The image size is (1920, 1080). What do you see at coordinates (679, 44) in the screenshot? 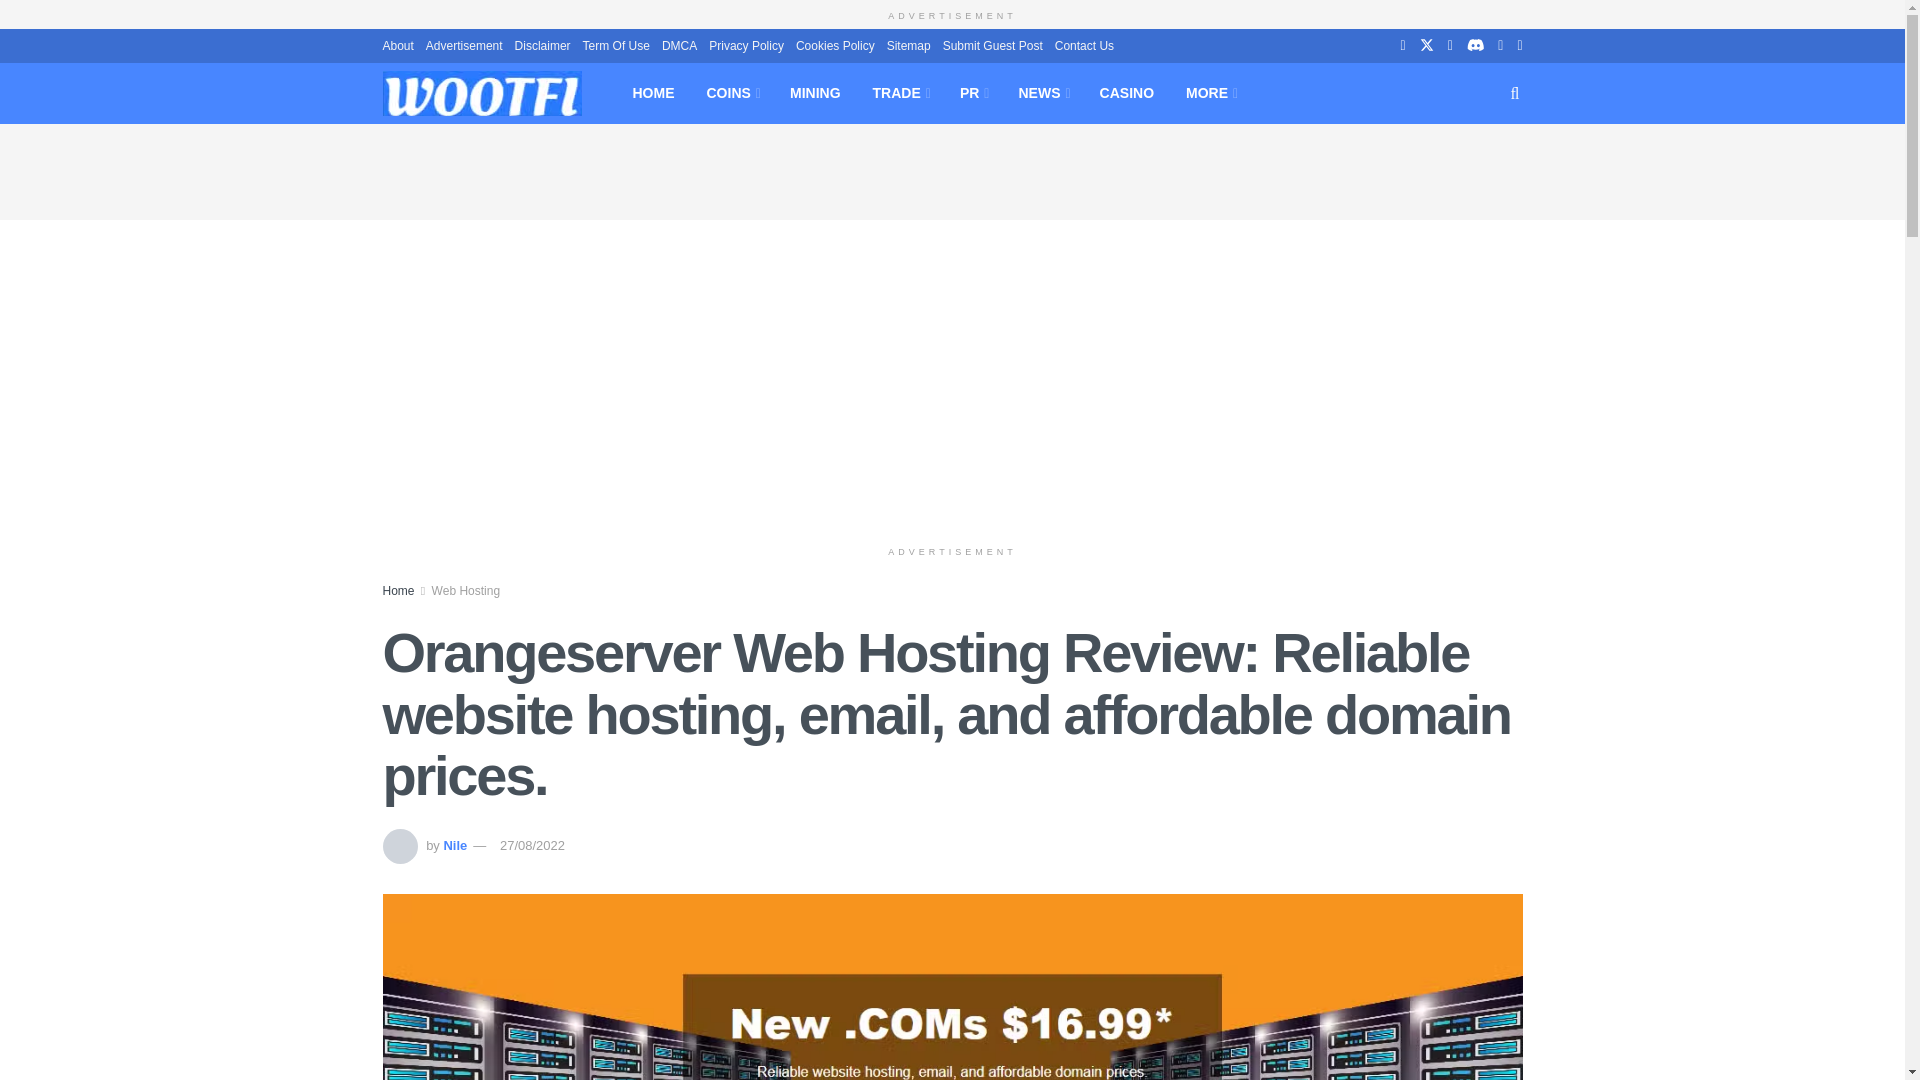
I see `DMCA` at bounding box center [679, 44].